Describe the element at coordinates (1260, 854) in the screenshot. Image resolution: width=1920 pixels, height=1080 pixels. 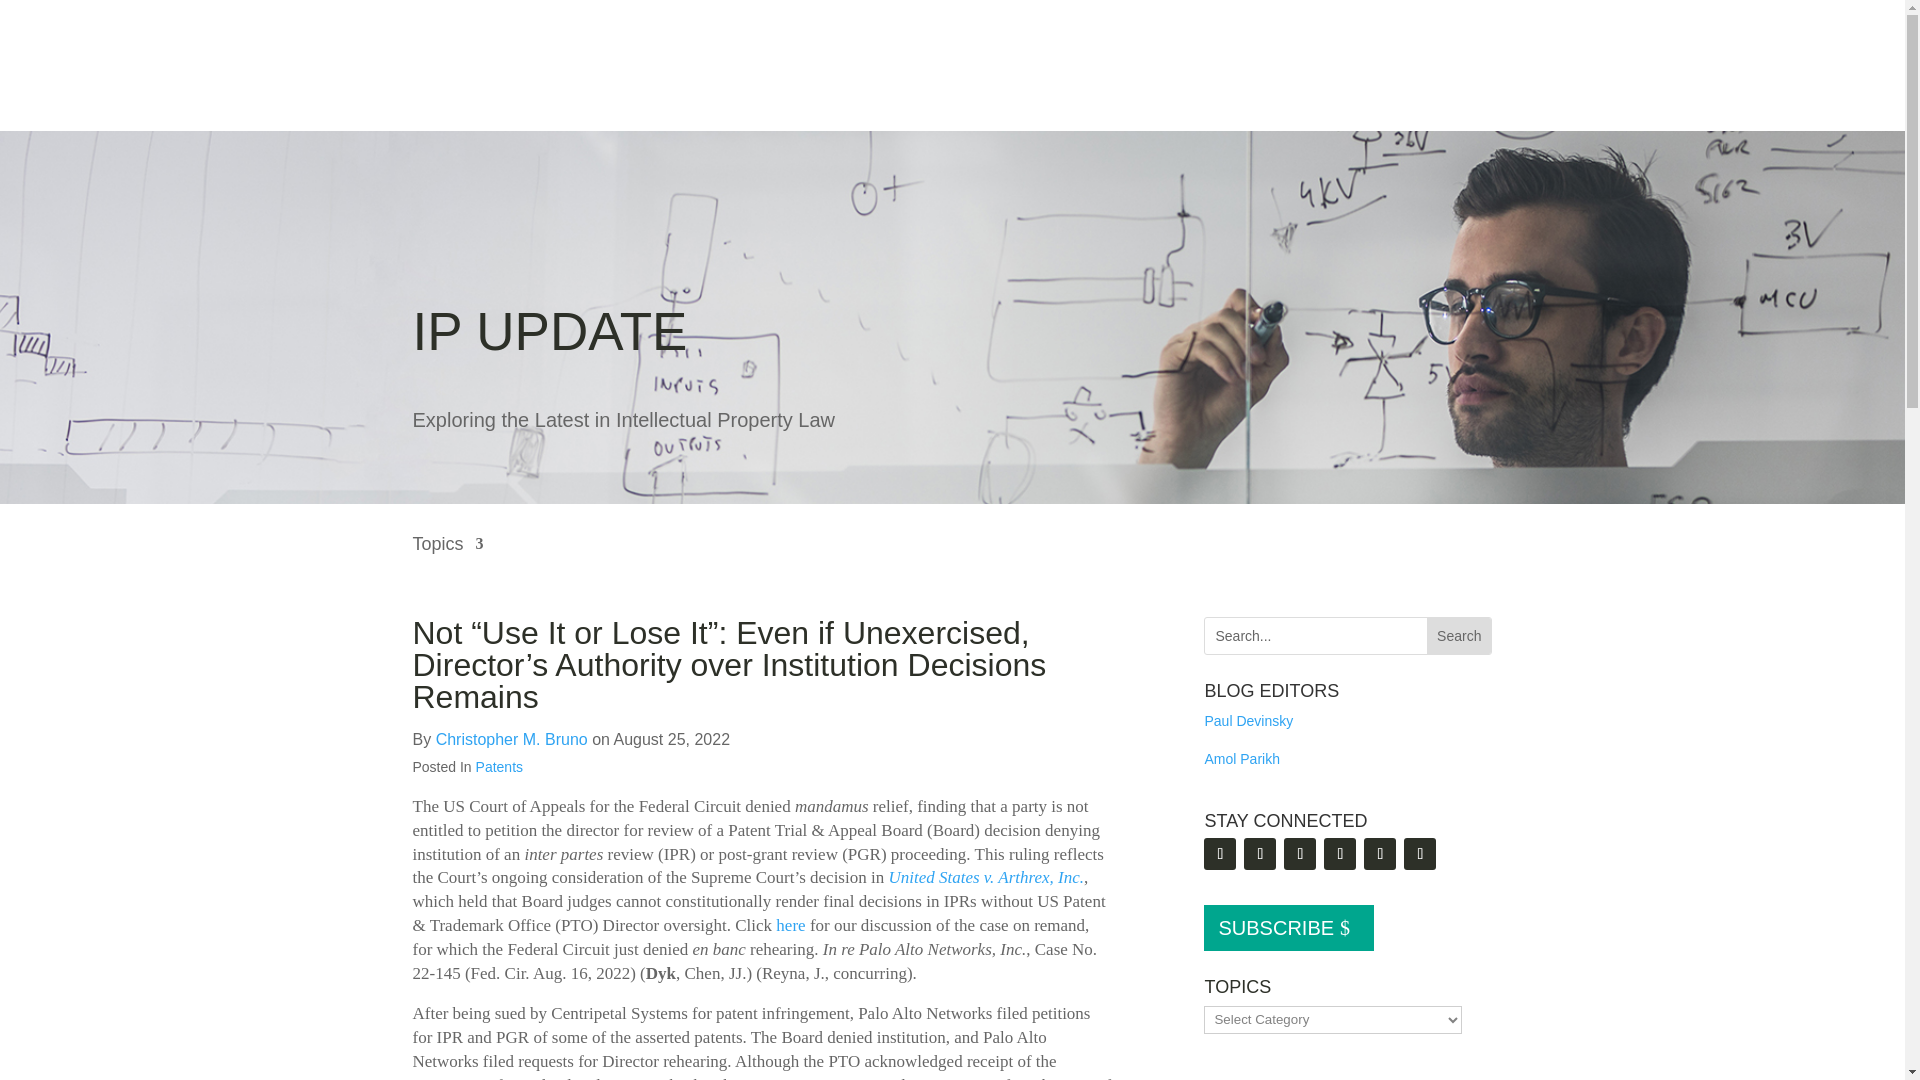
I see `Follow on LinkedIn` at that location.